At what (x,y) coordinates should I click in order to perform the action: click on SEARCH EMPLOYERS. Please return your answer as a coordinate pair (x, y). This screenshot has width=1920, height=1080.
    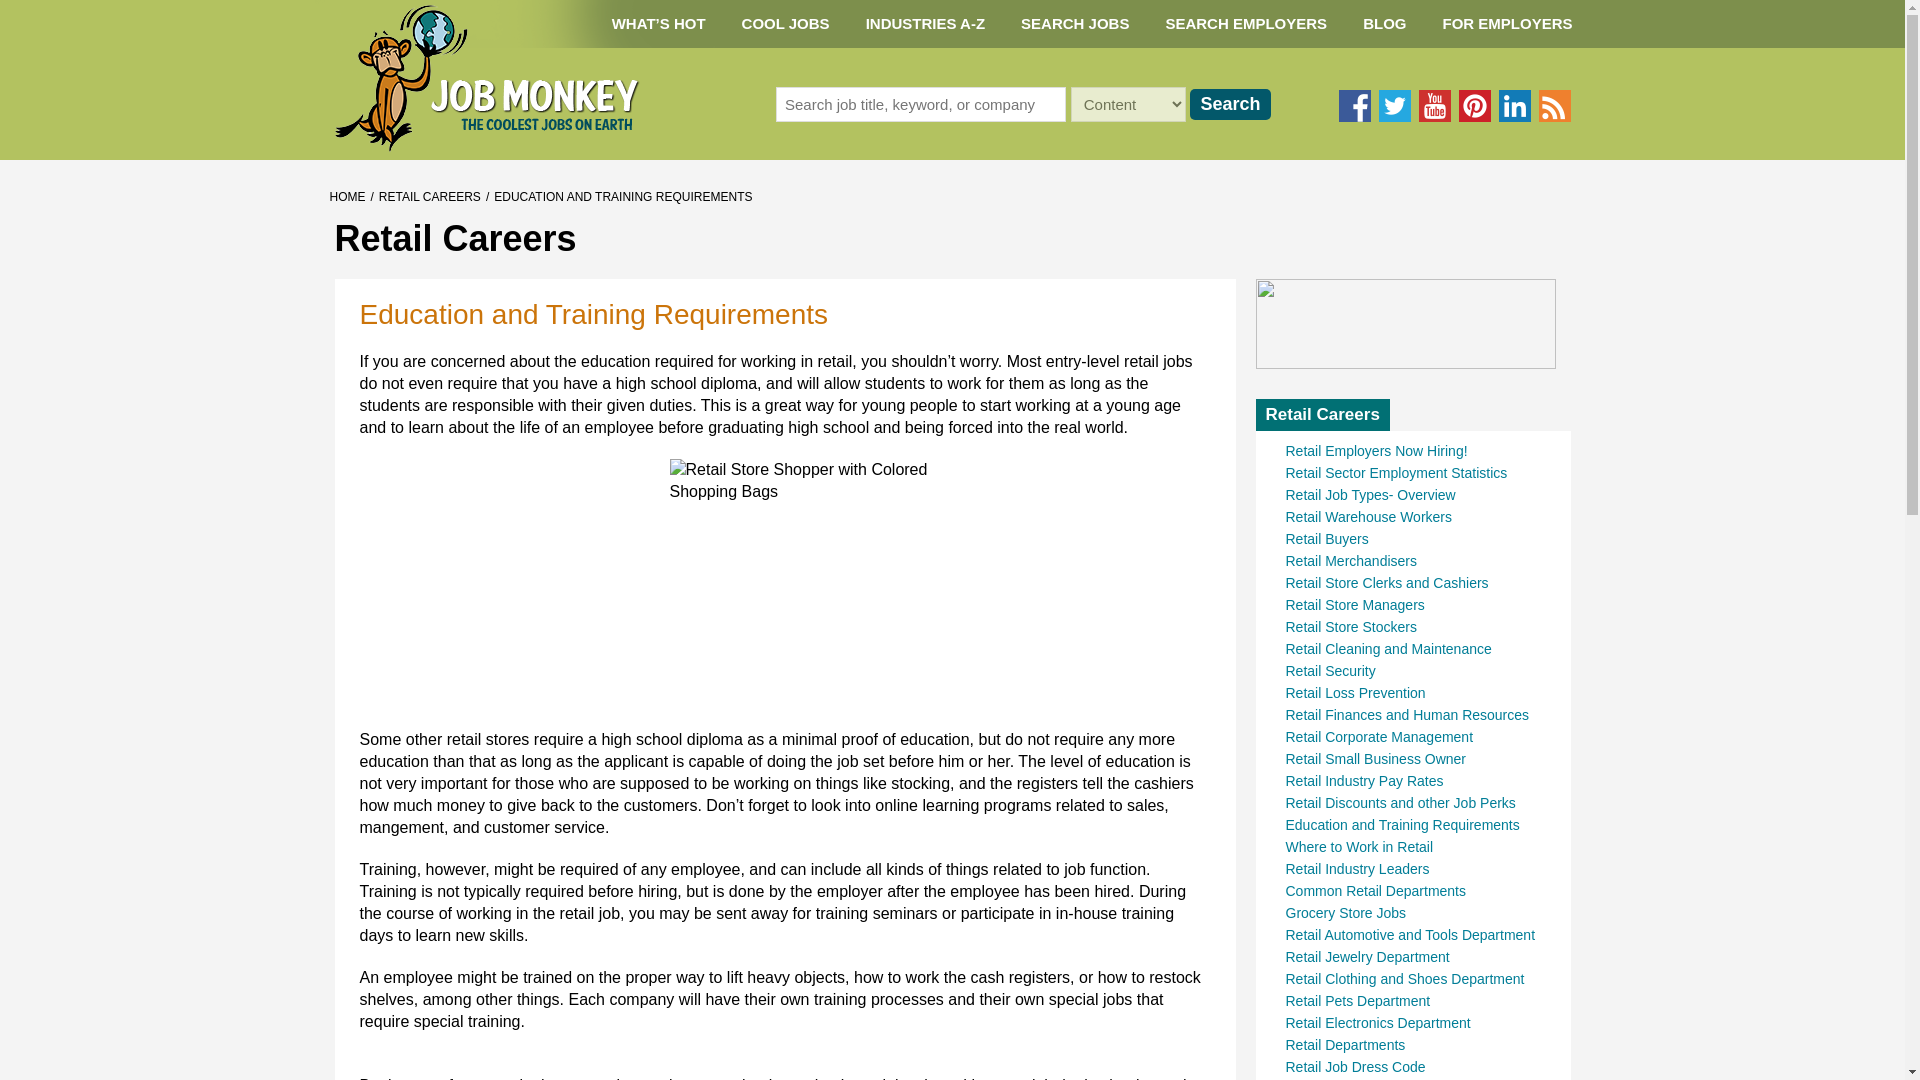
    Looking at the image, I should click on (1246, 24).